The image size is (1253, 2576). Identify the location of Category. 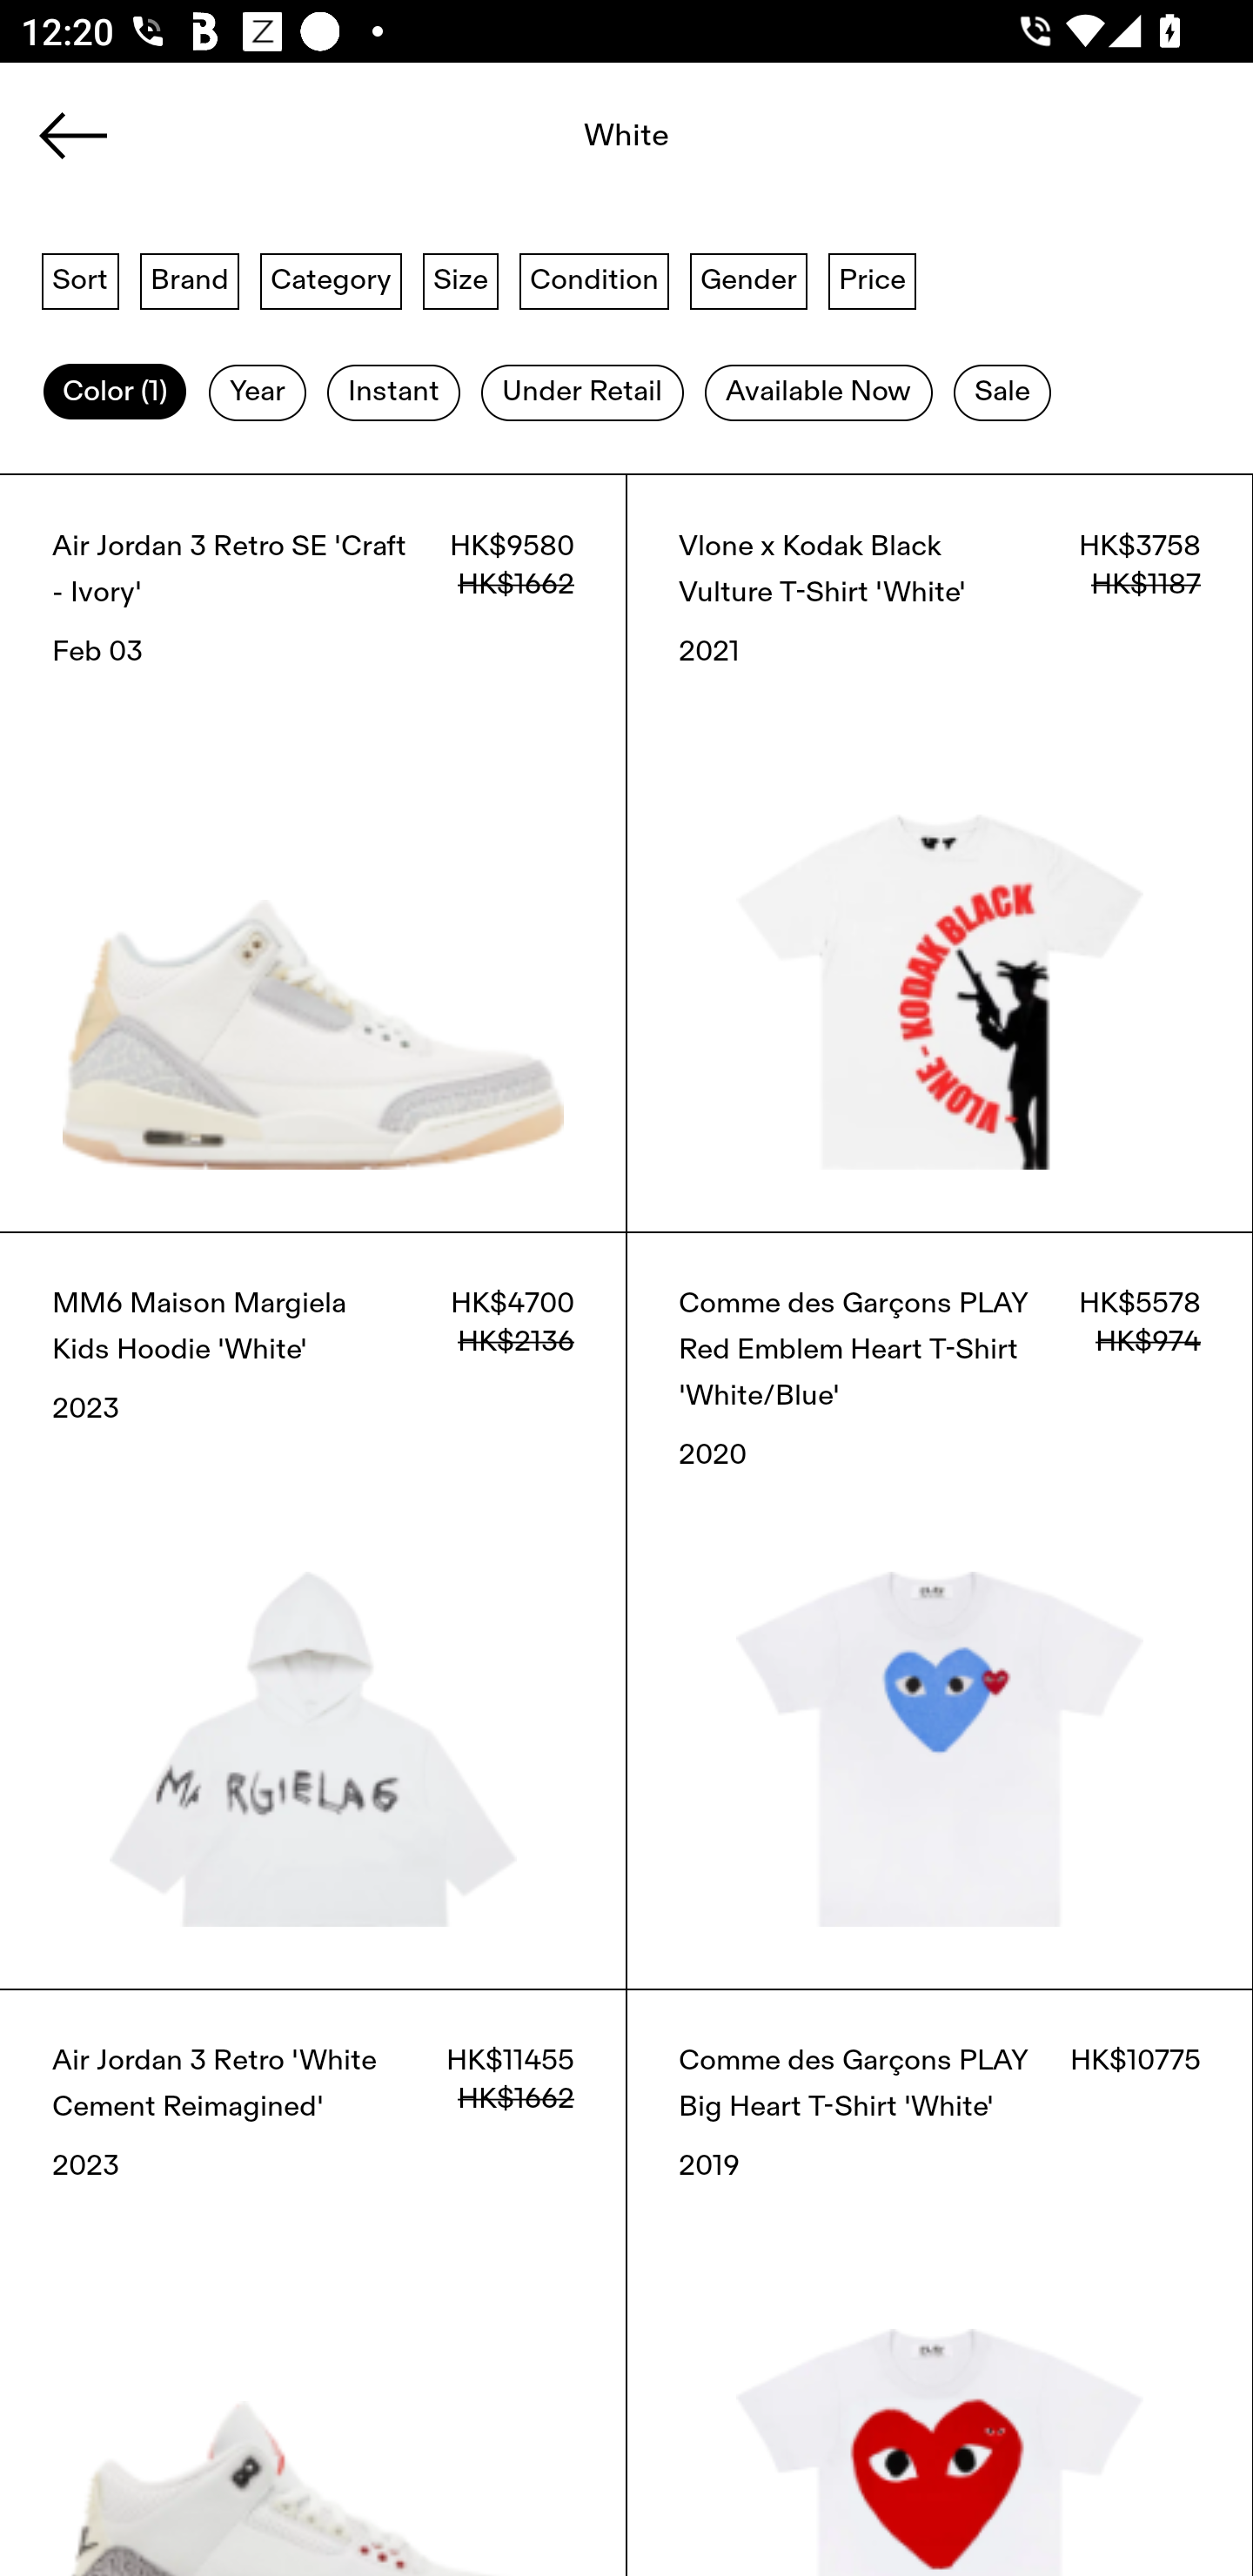
(331, 279).